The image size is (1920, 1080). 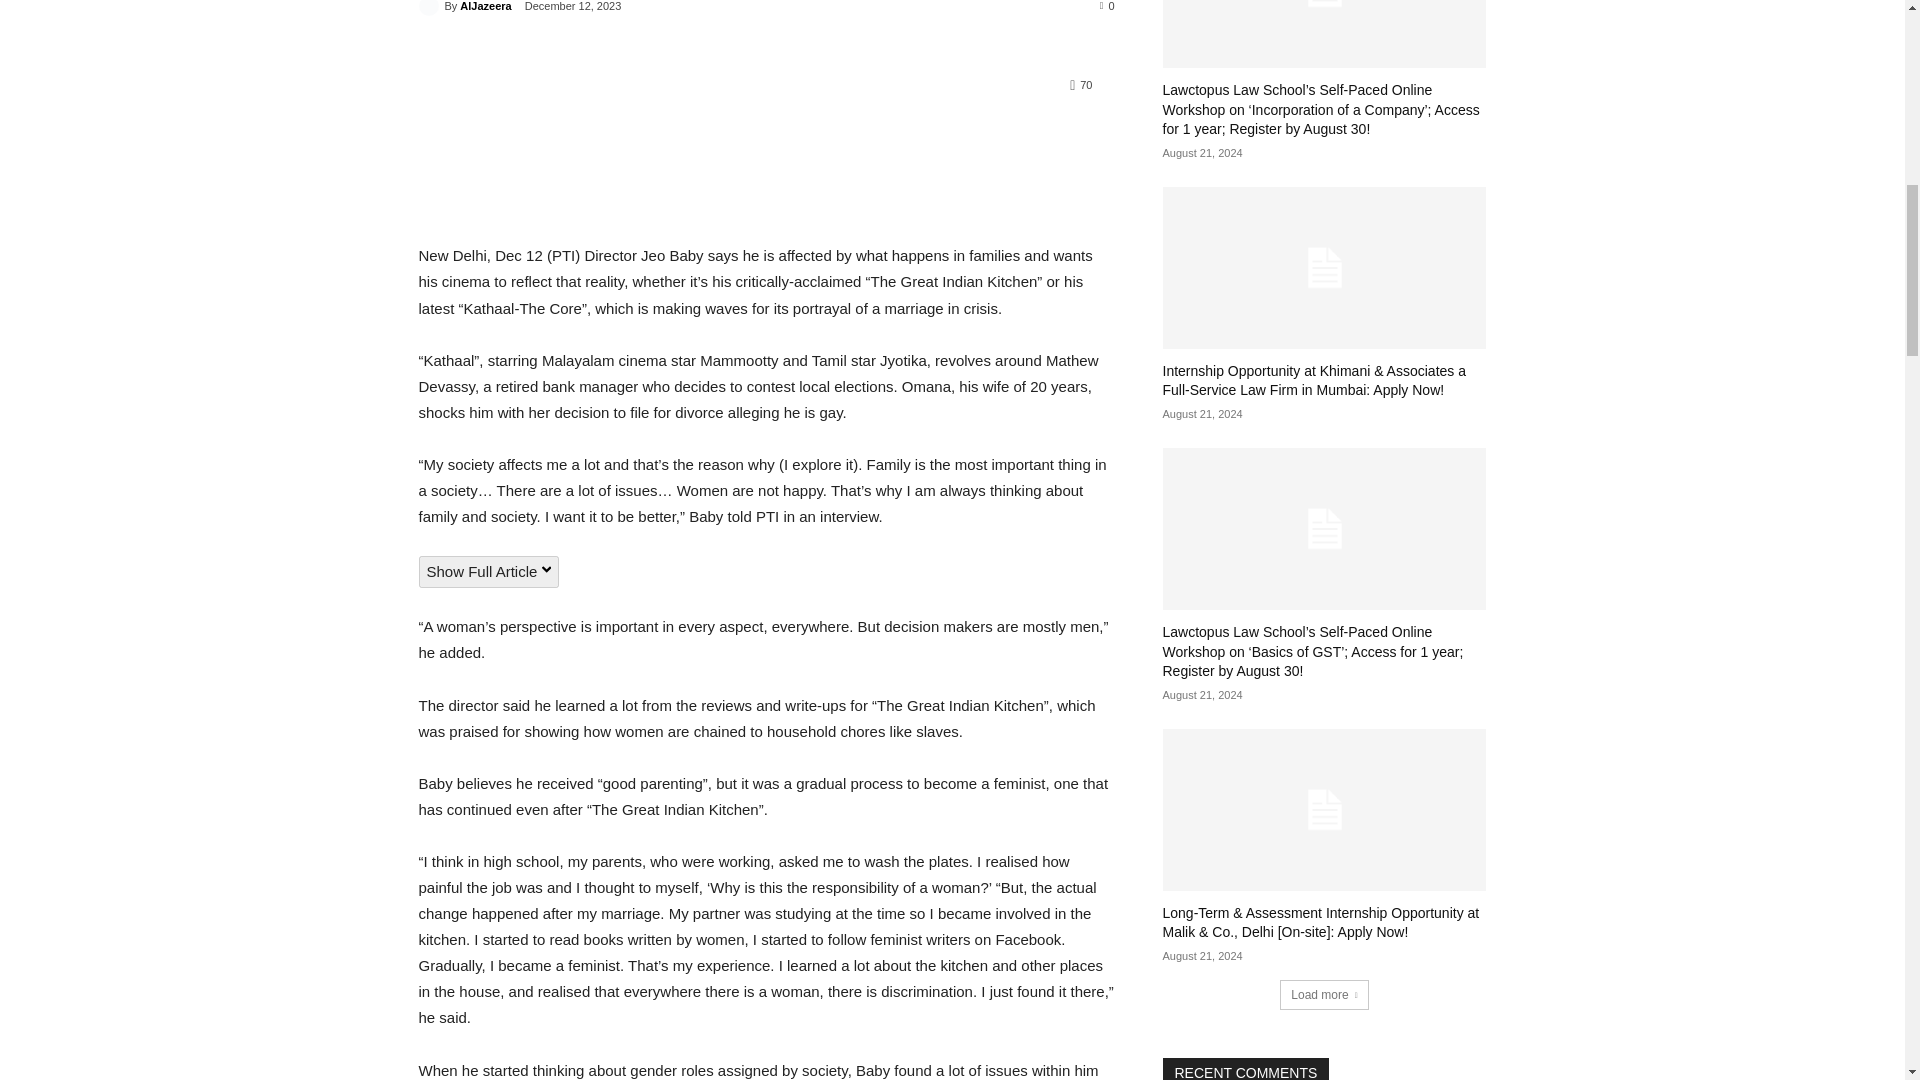 What do you see at coordinates (1108, 5) in the screenshot?
I see `0` at bounding box center [1108, 5].